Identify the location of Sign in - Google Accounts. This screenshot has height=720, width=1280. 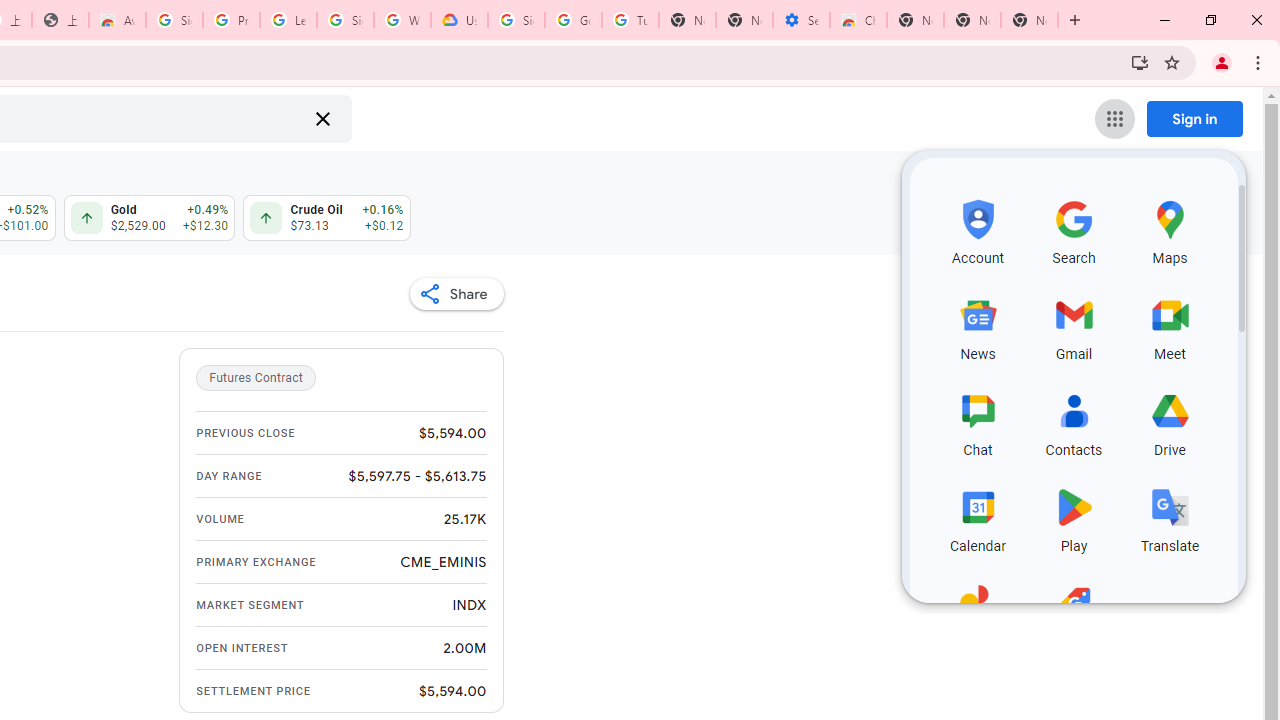
(516, 20).